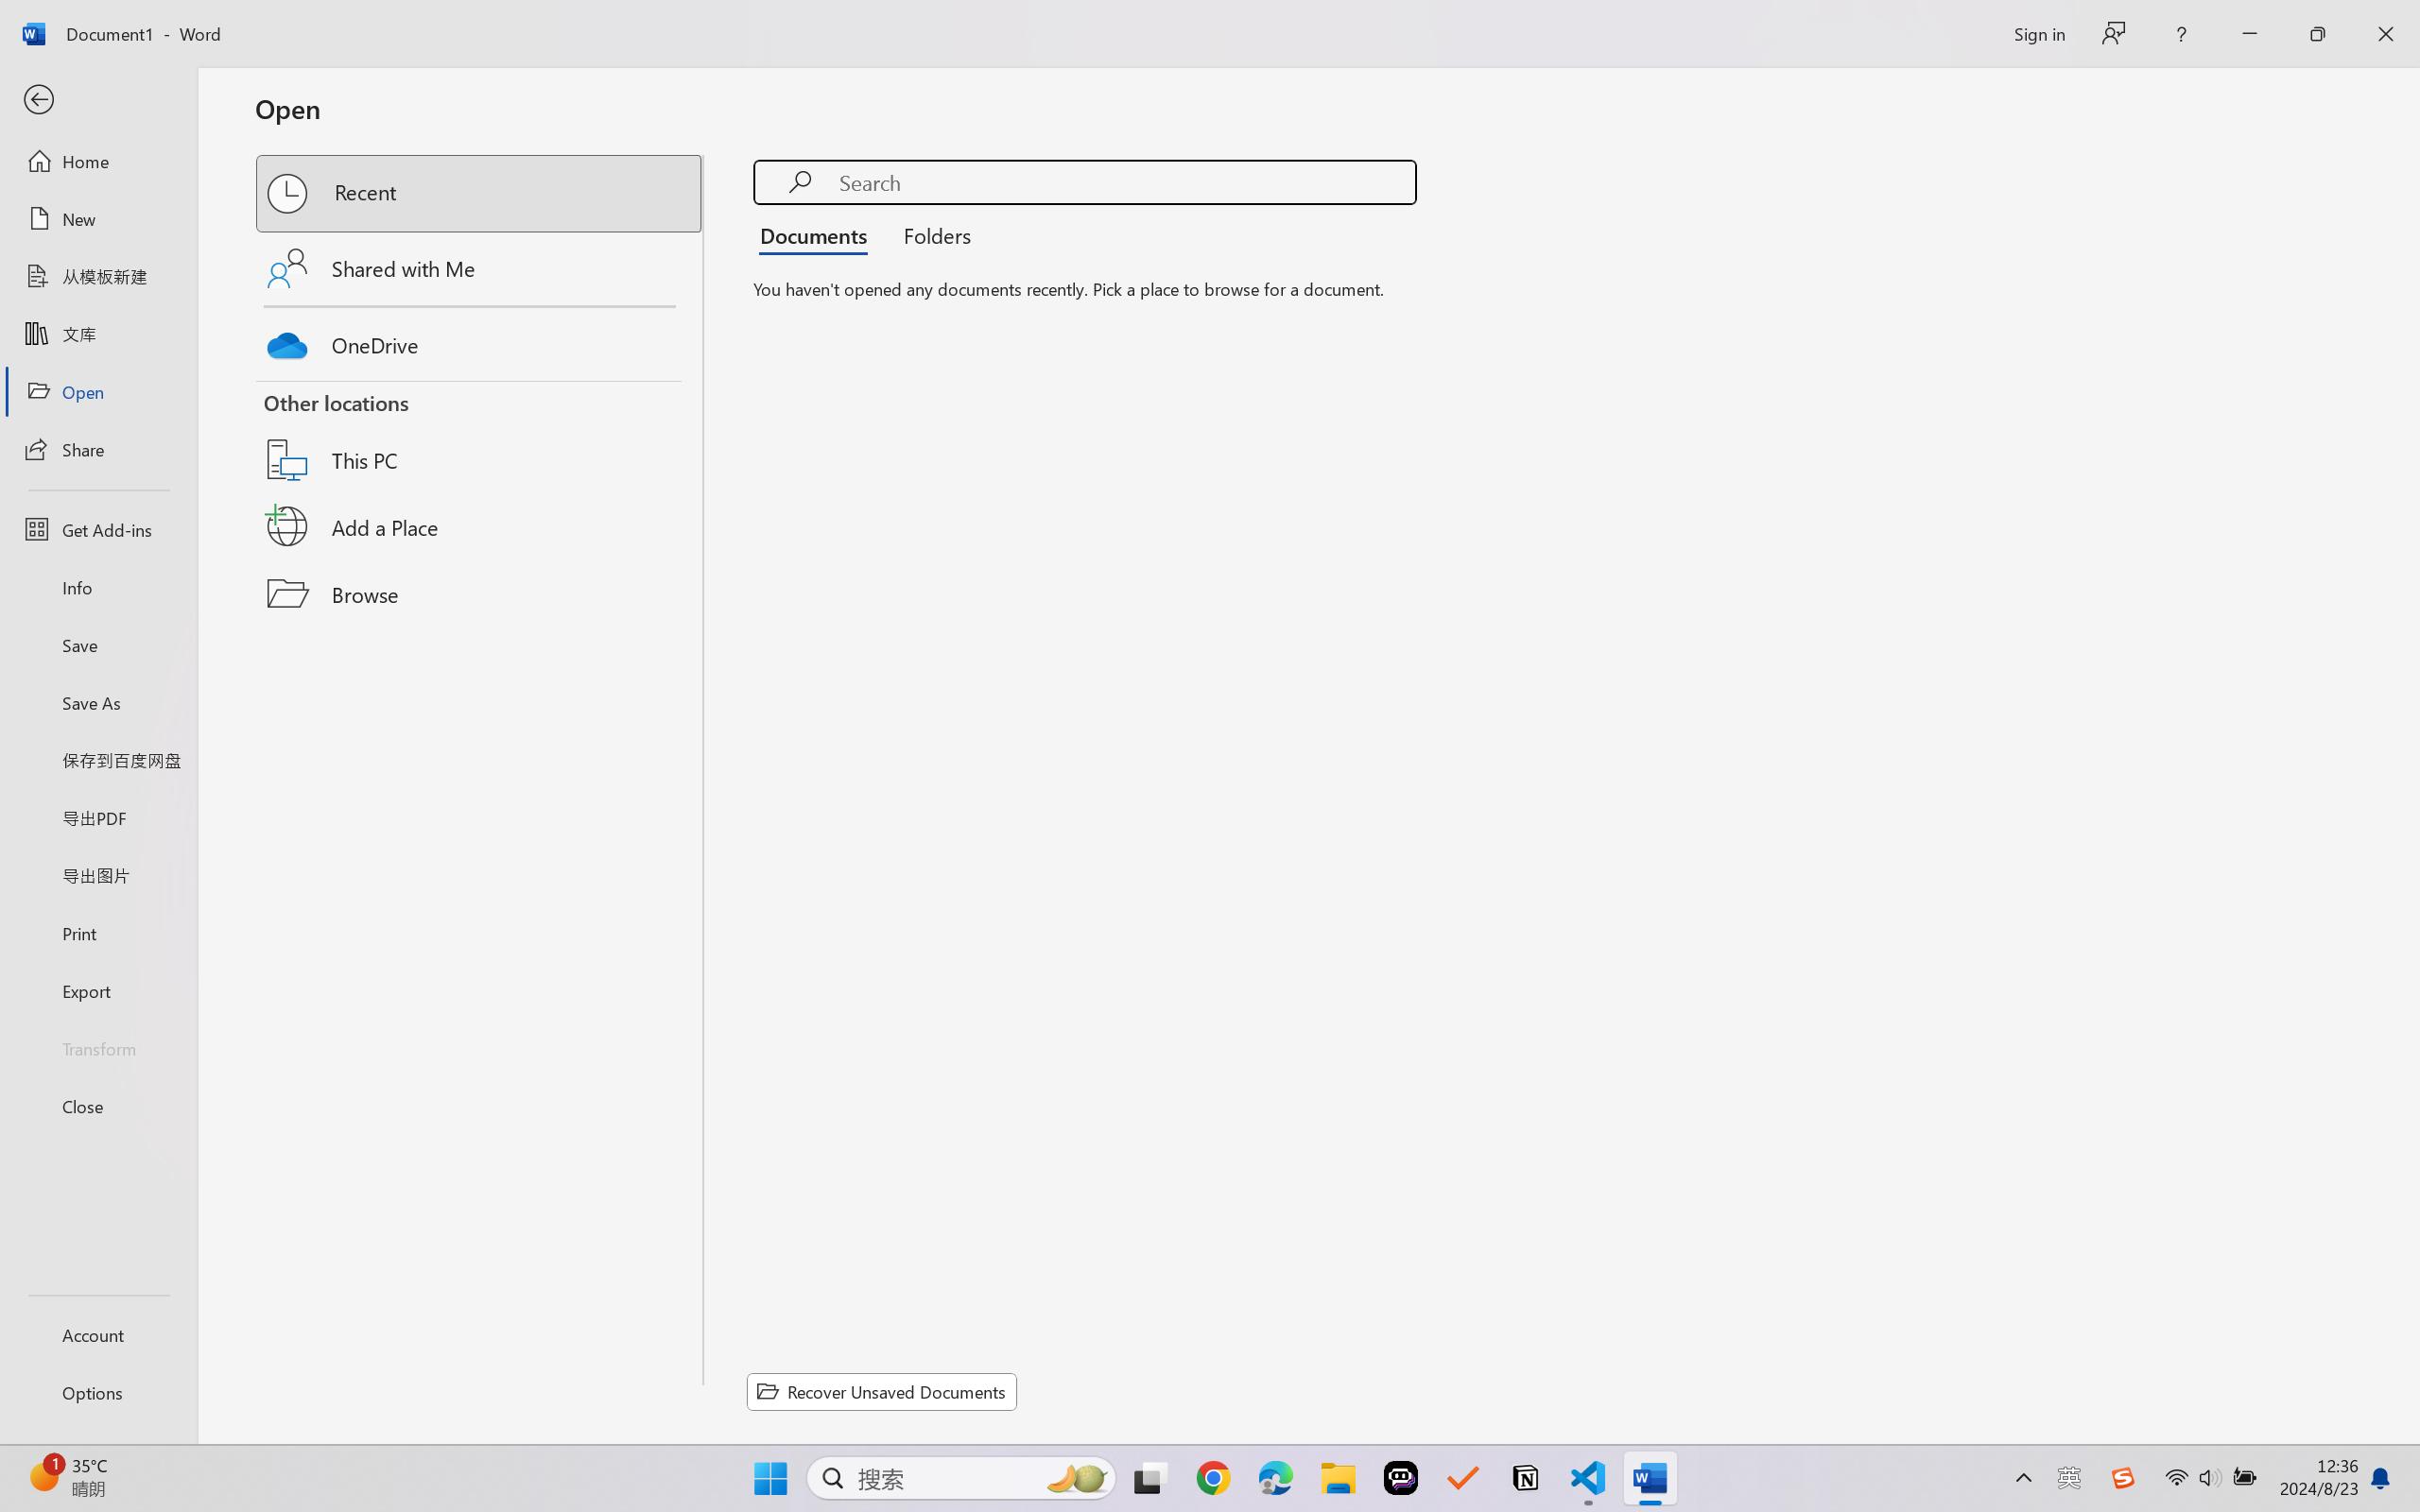 This screenshot has width=2420, height=1512. What do you see at coordinates (98, 703) in the screenshot?
I see `Save As` at bounding box center [98, 703].